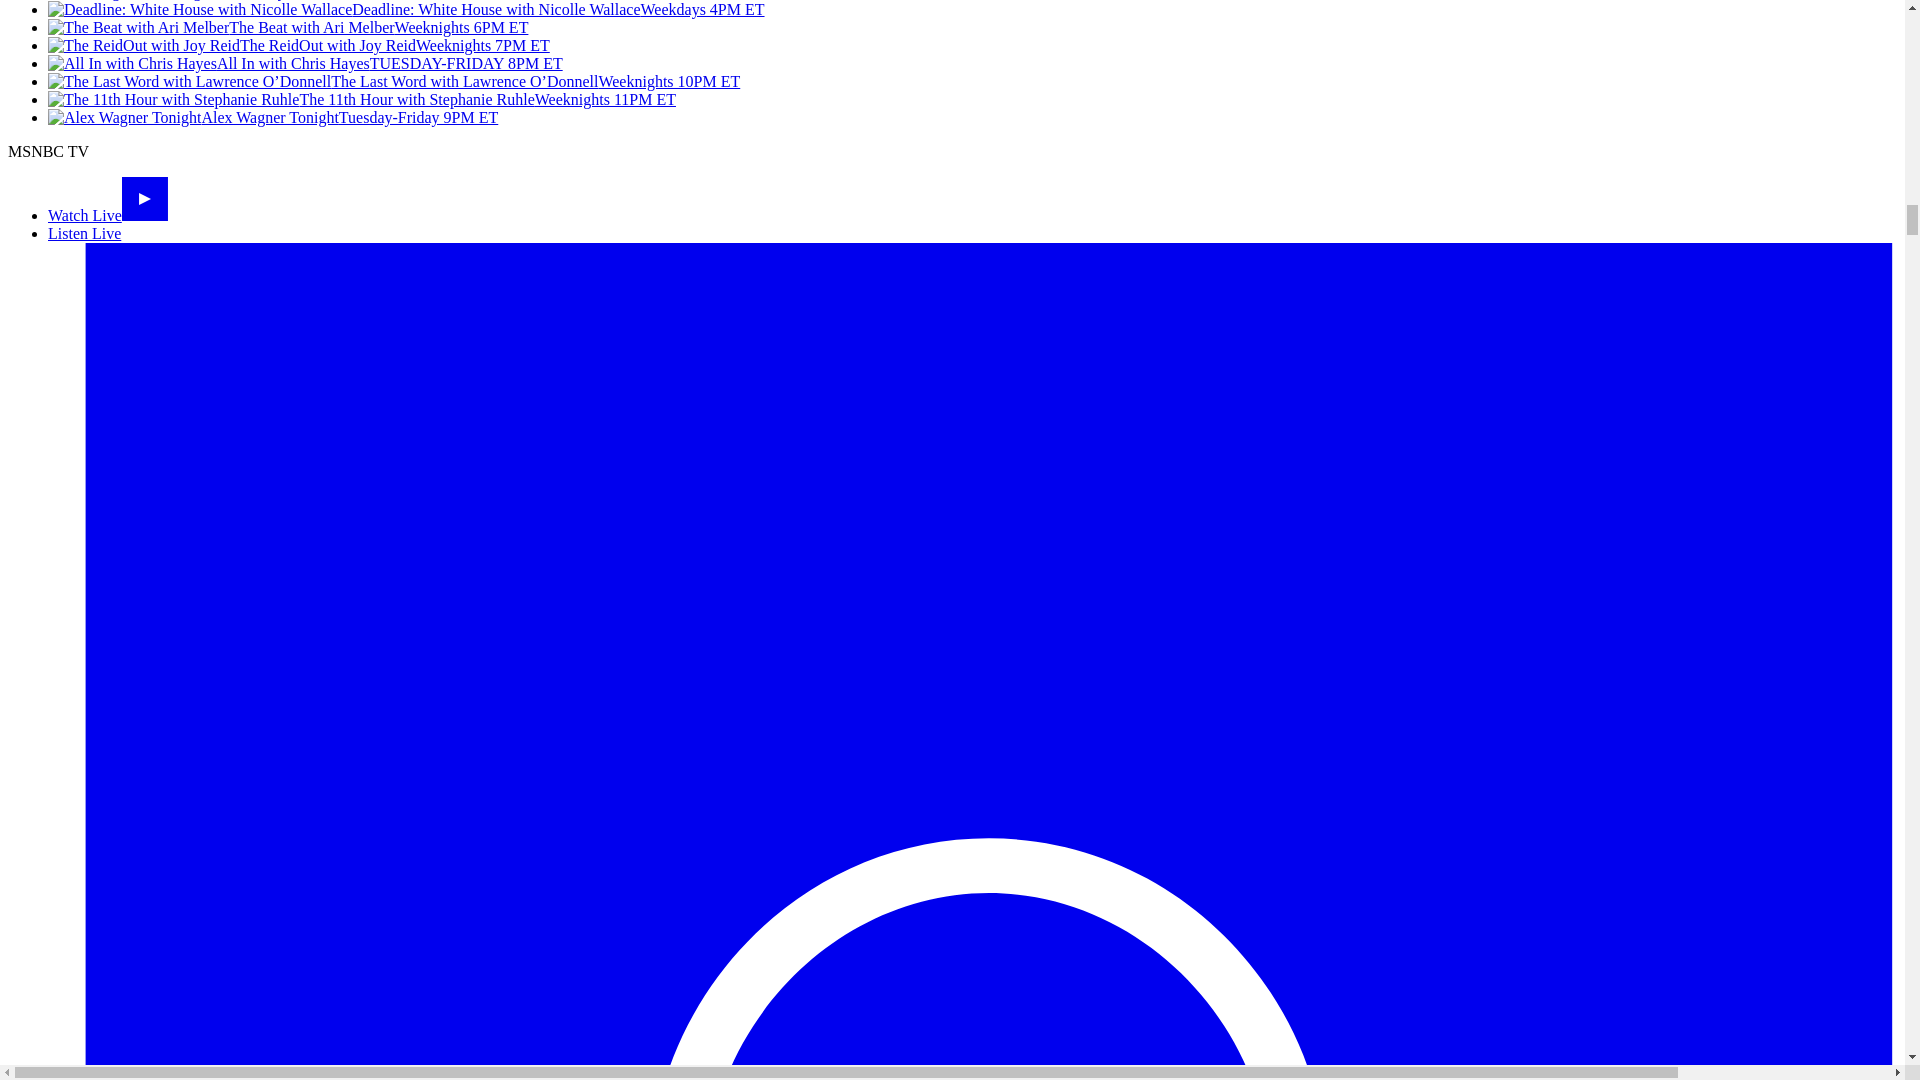 The width and height of the screenshot is (1920, 1080). Describe the element at coordinates (108, 215) in the screenshot. I see `Watch Live` at that location.